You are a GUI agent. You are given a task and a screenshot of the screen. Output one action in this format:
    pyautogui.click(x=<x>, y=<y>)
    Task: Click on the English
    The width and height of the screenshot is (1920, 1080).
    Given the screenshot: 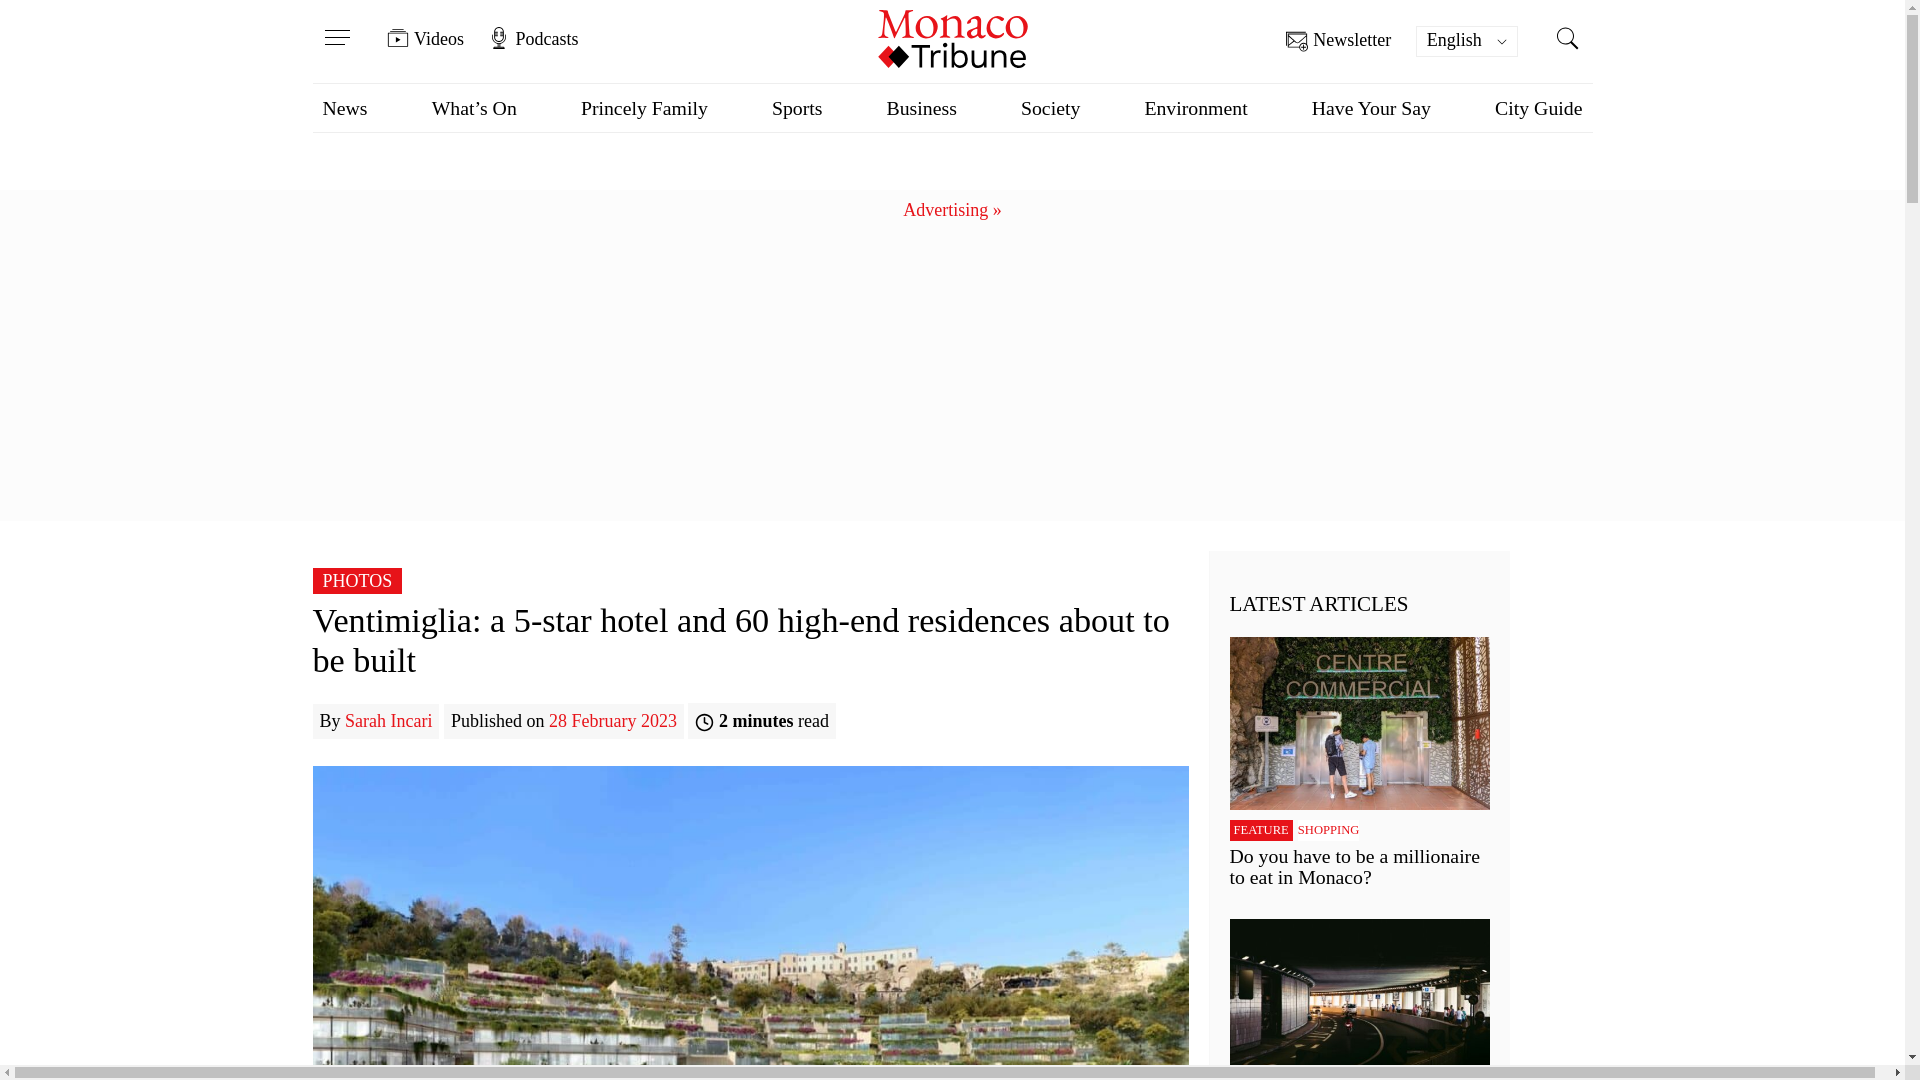 What is the action you would take?
    pyautogui.click(x=1467, y=41)
    